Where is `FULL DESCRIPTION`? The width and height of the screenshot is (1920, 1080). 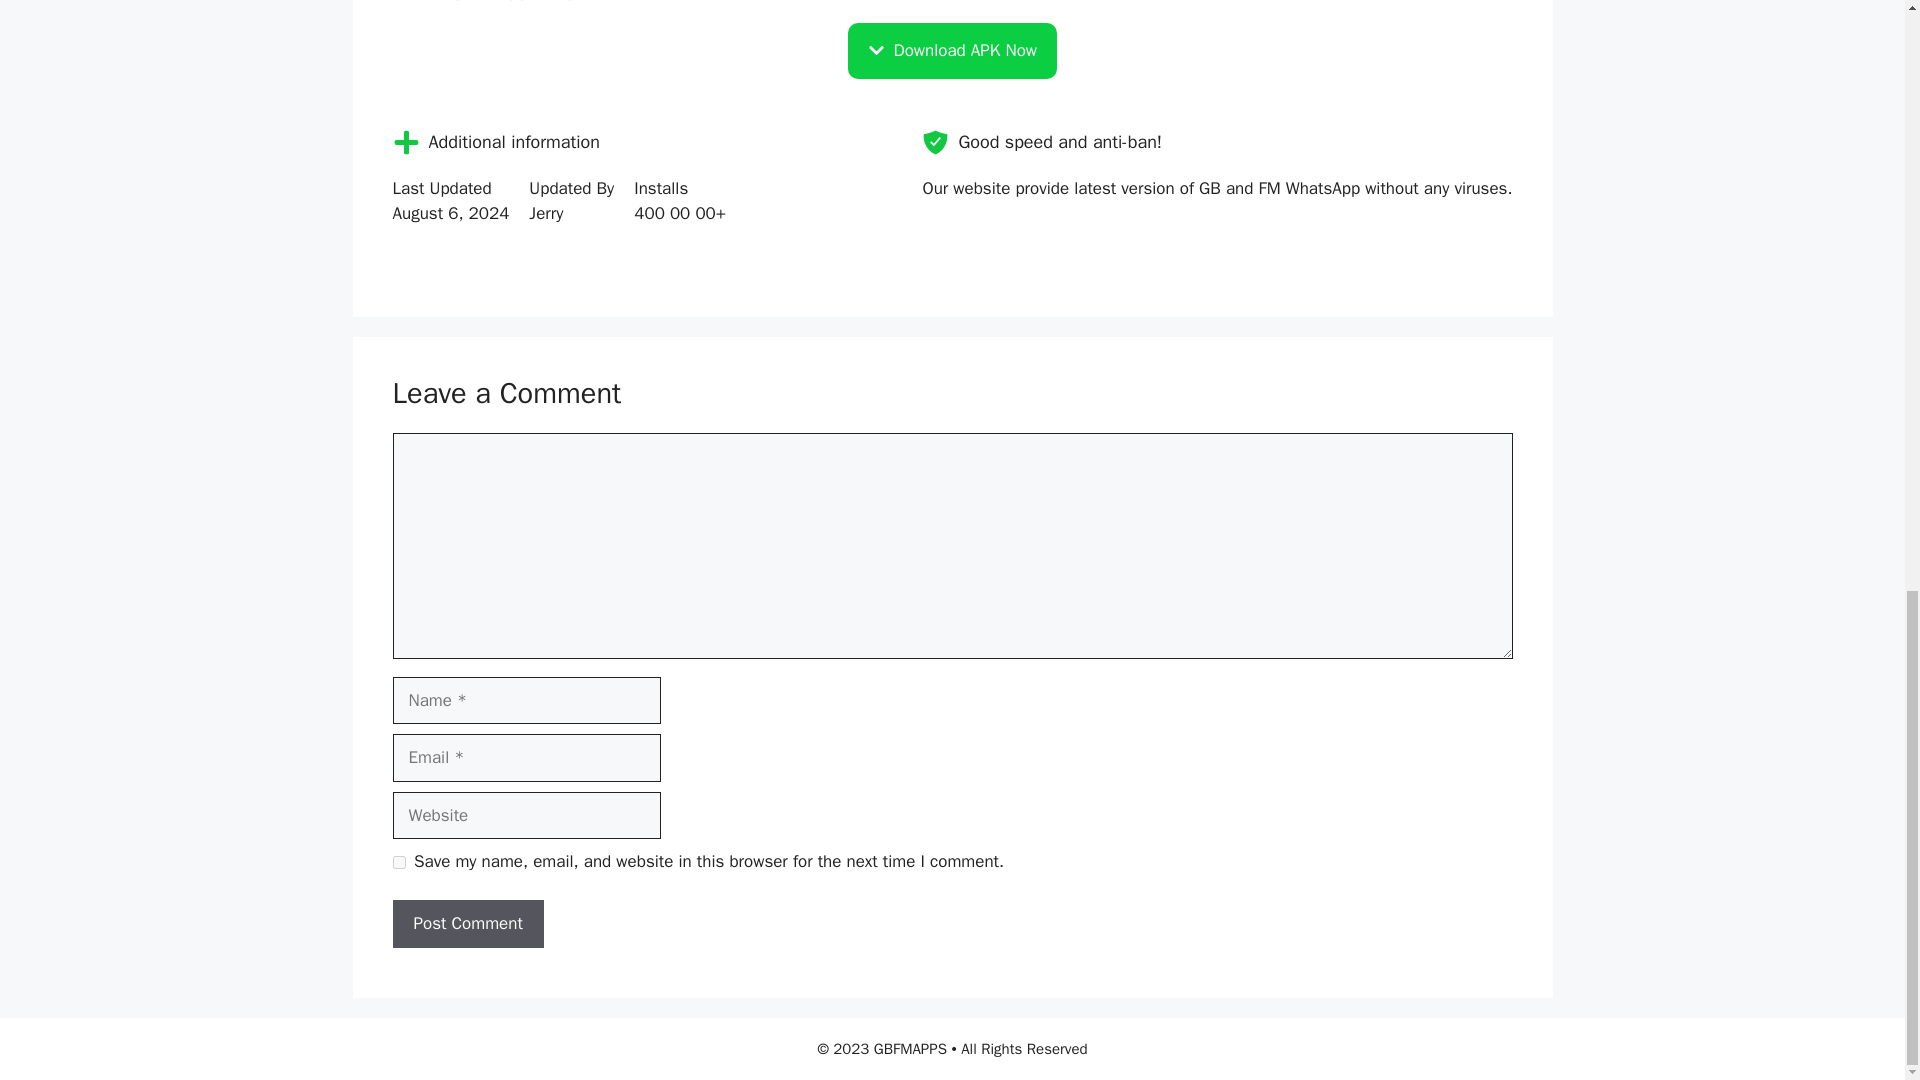
FULL DESCRIPTION is located at coordinates (952, 12).